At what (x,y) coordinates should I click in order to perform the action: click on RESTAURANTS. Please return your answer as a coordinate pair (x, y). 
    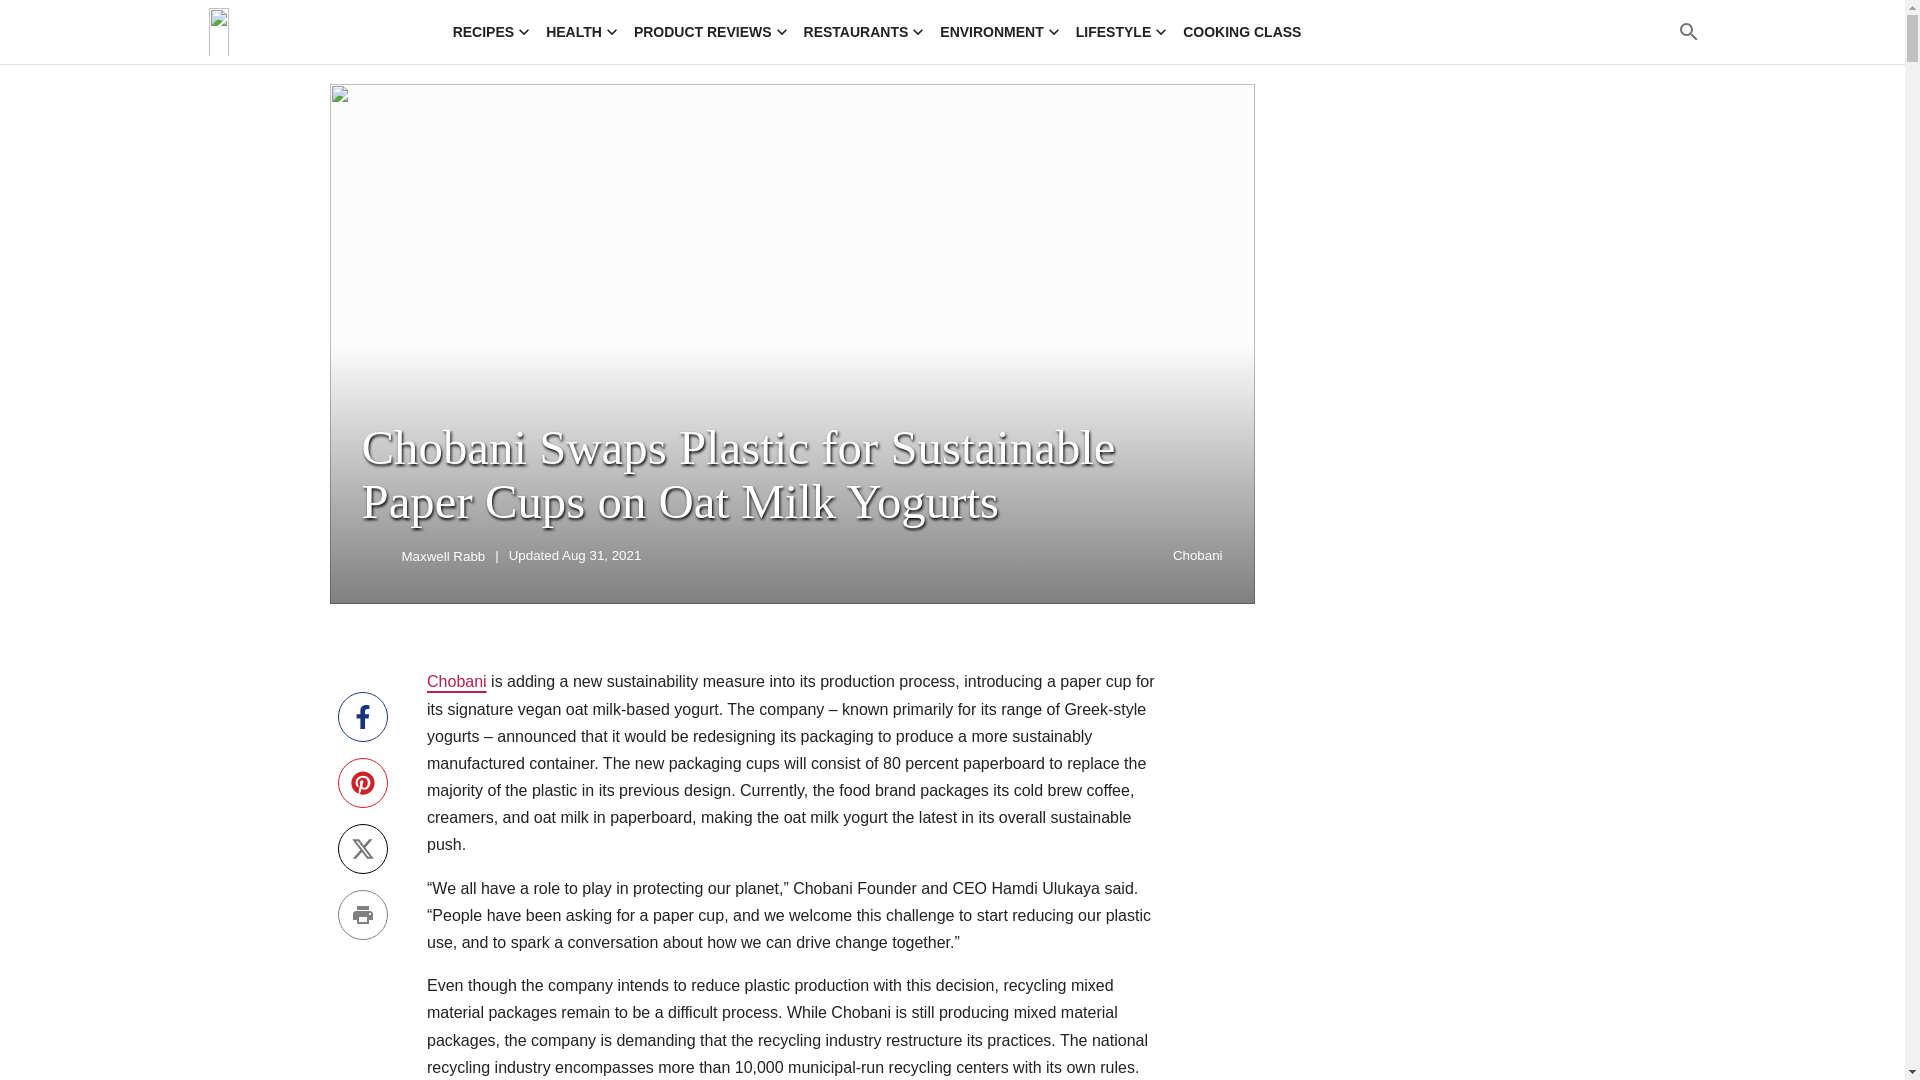
    Looking at the image, I should click on (864, 32).